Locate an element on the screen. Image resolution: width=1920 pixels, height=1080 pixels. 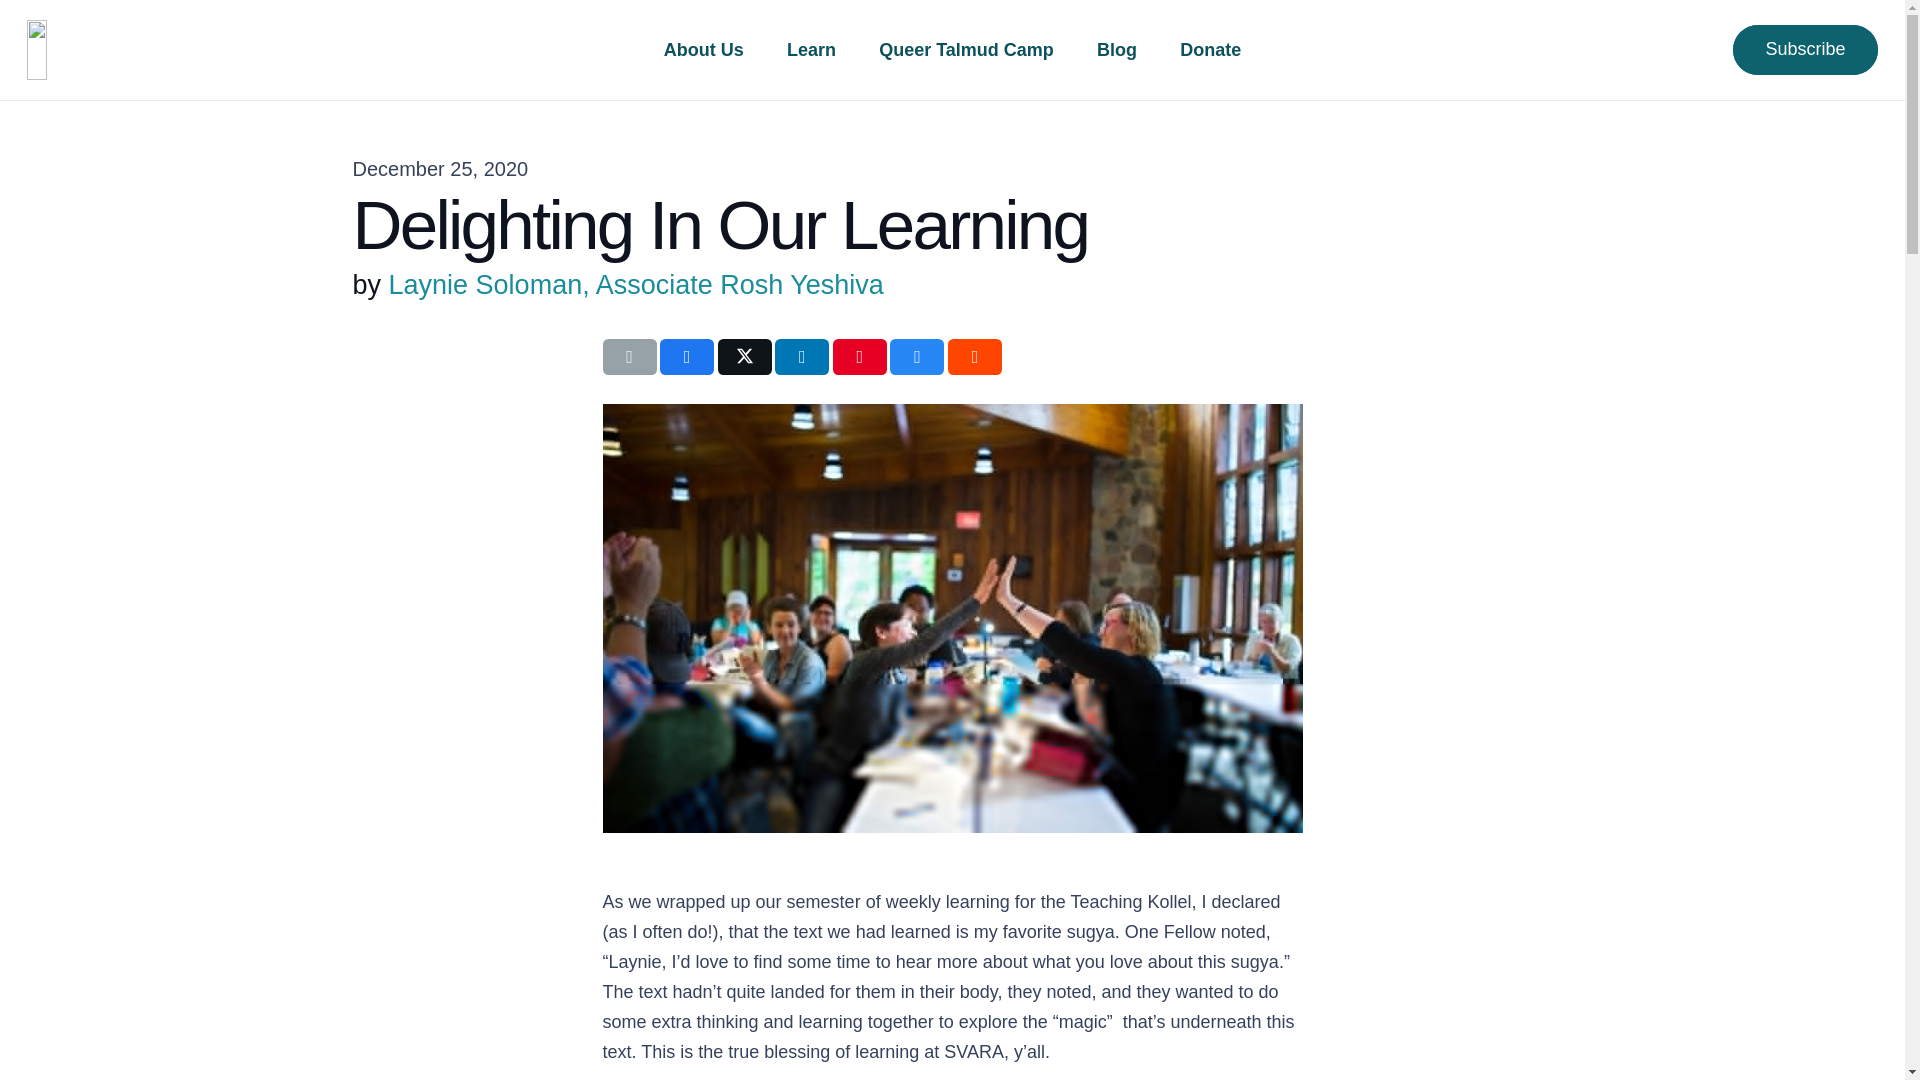
Pin this is located at coordinates (860, 356).